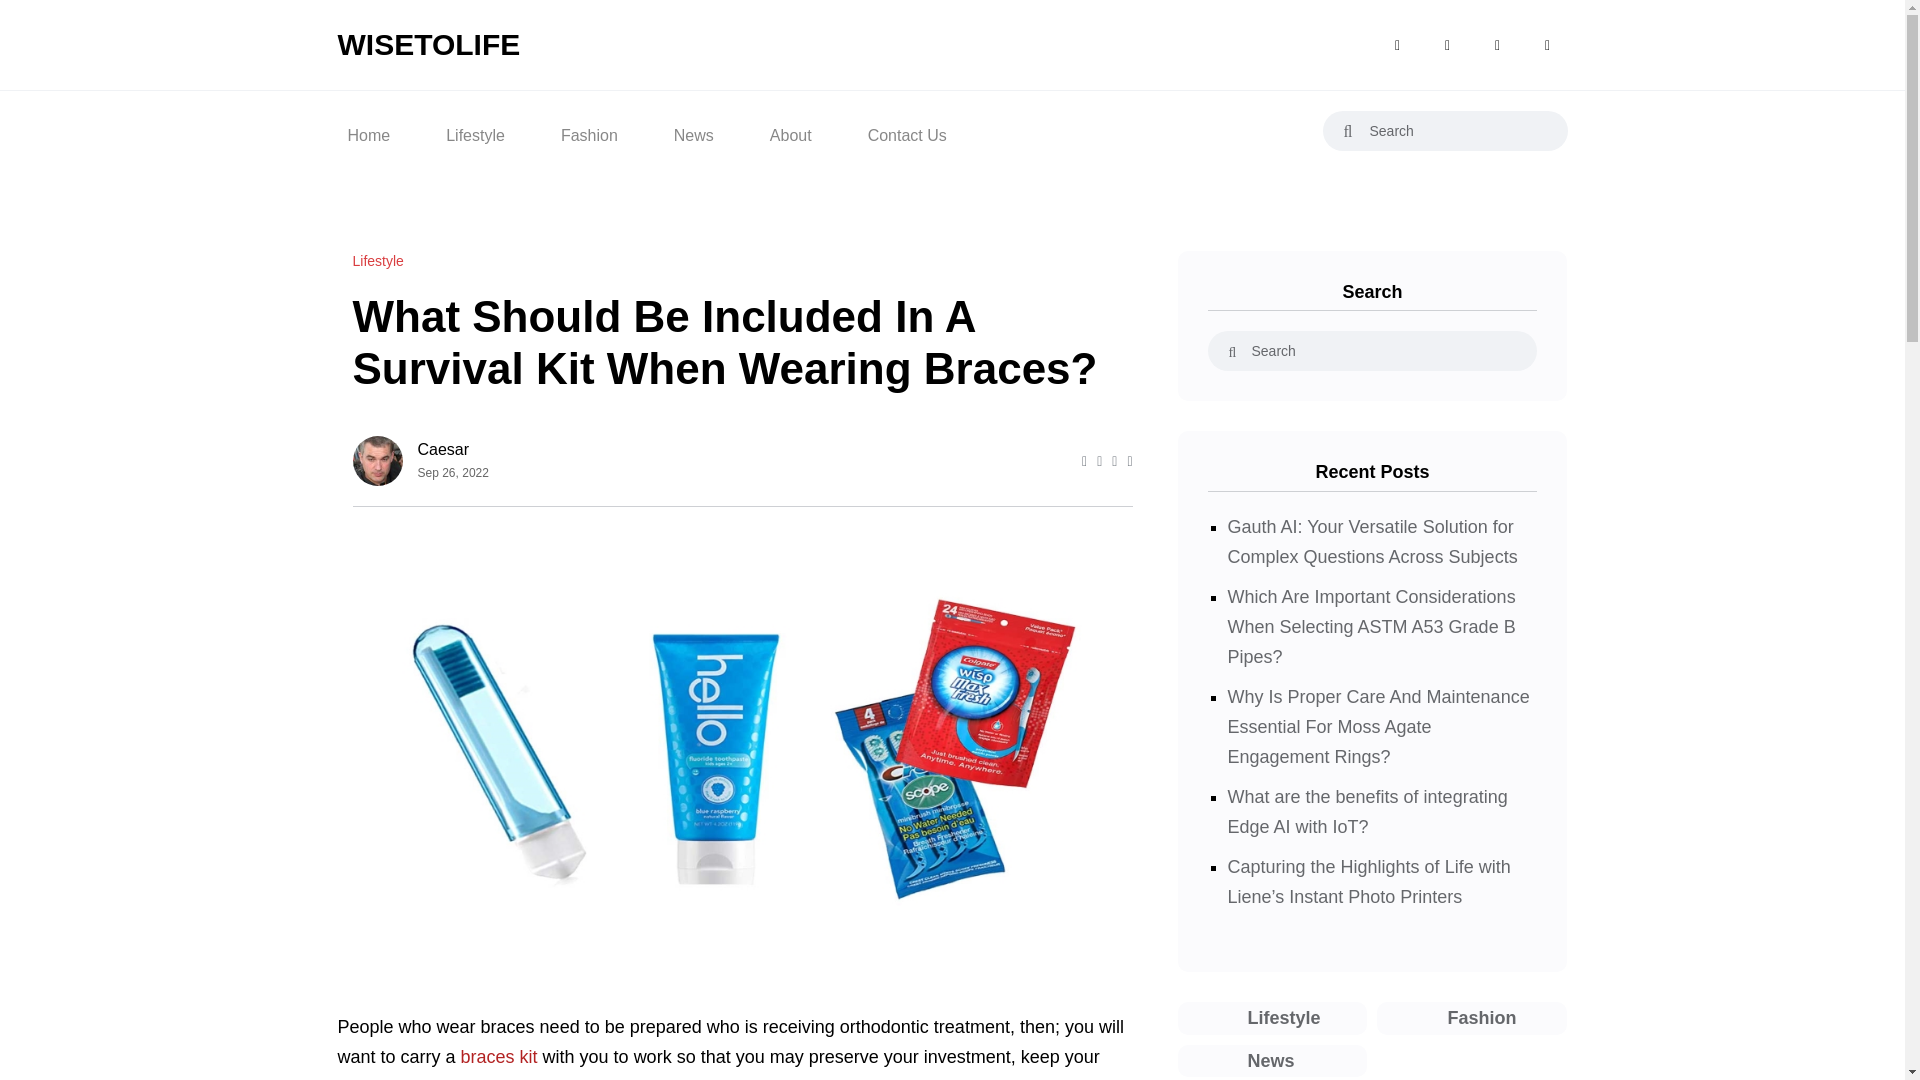 The width and height of the screenshot is (1920, 1080). I want to click on Caesar, so click(454, 450).